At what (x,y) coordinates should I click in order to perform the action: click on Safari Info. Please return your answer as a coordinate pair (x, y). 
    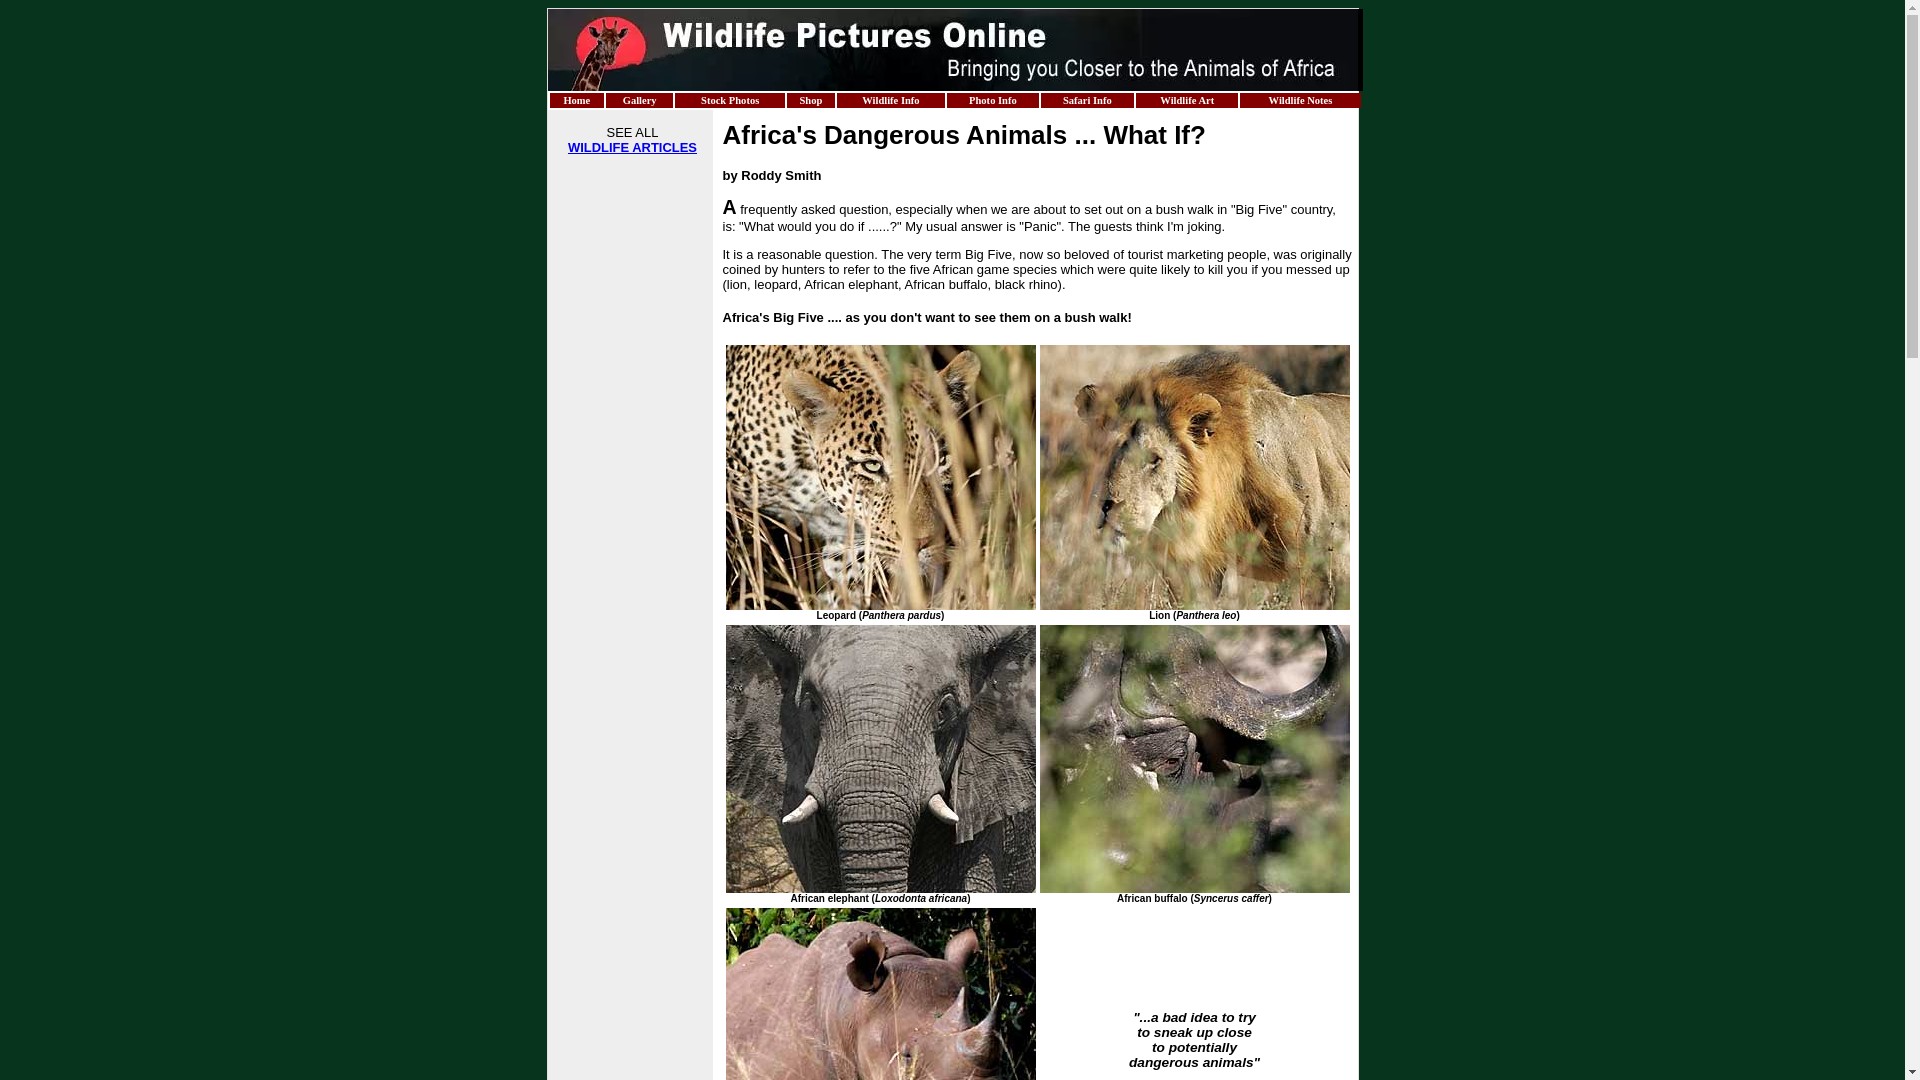
    Looking at the image, I should click on (1087, 100).